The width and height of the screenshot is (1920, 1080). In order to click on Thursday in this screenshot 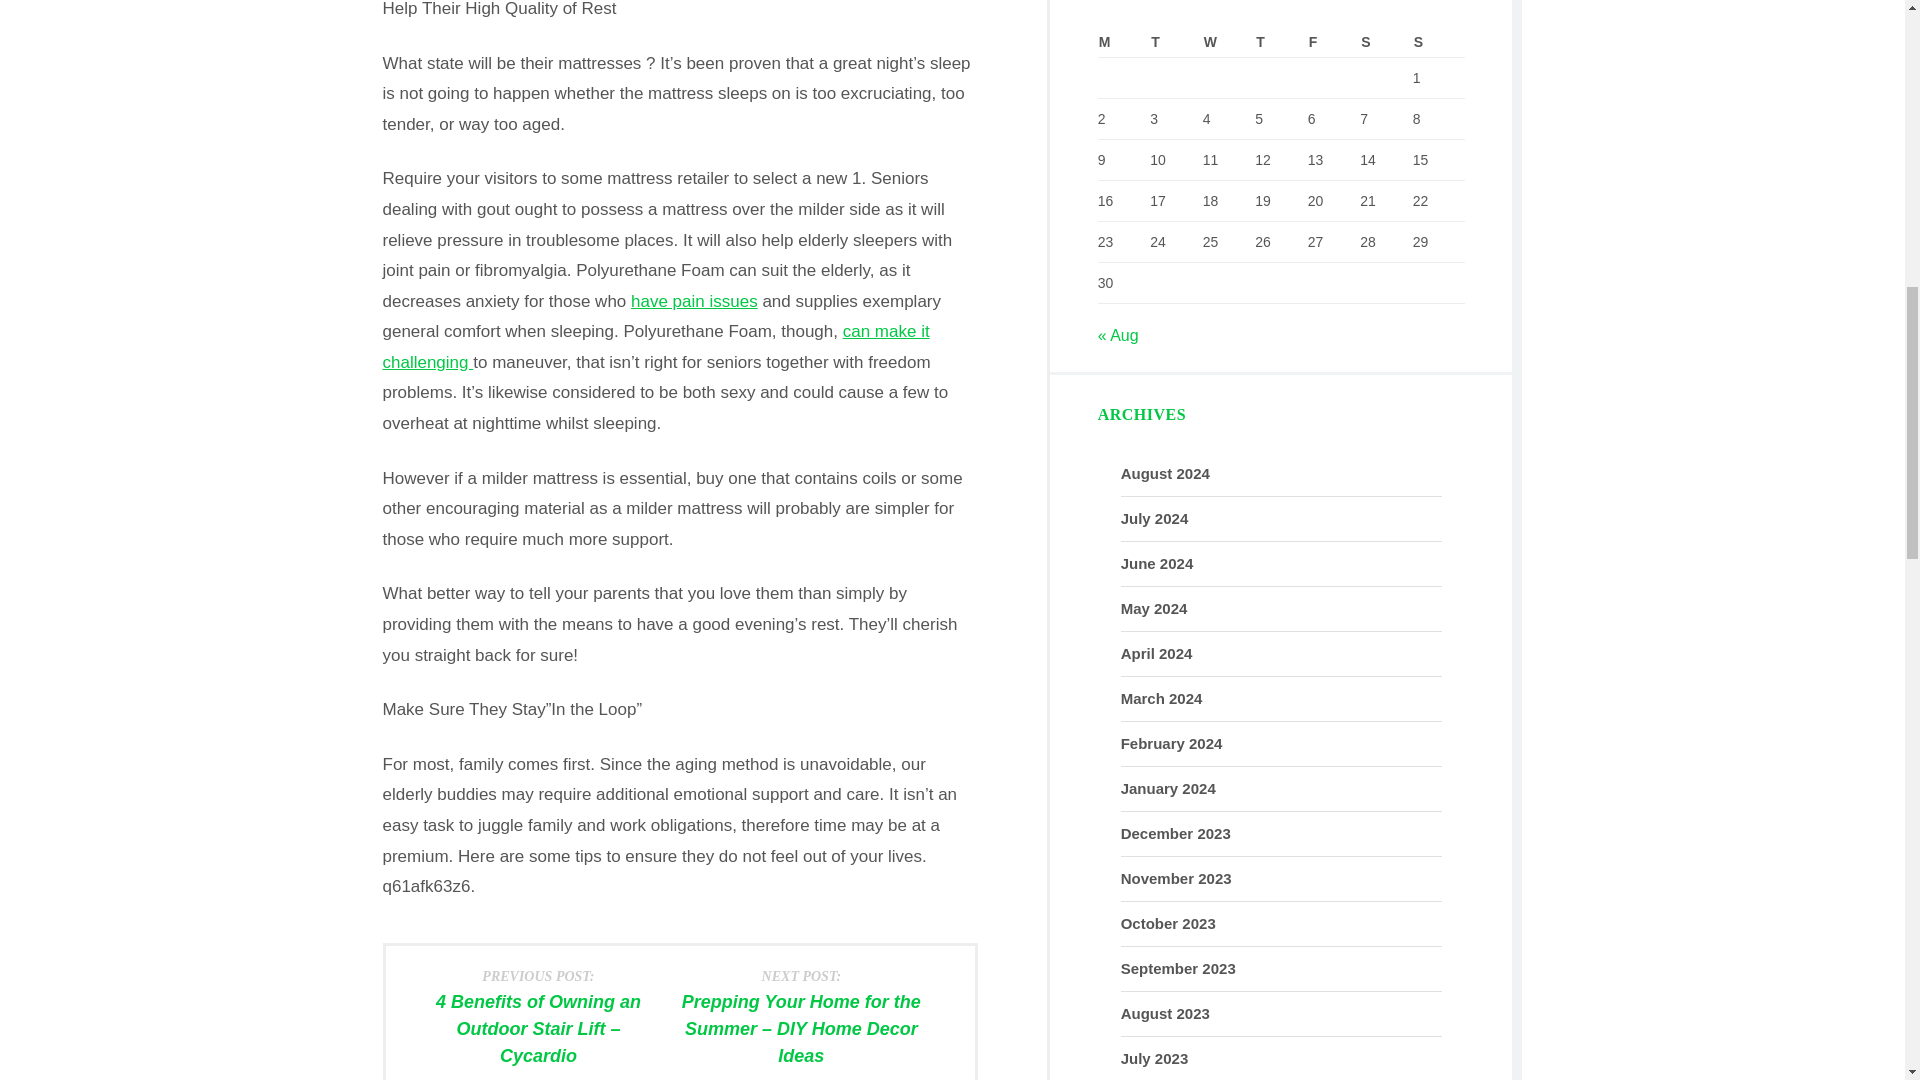, I will do `click(1281, 42)`.